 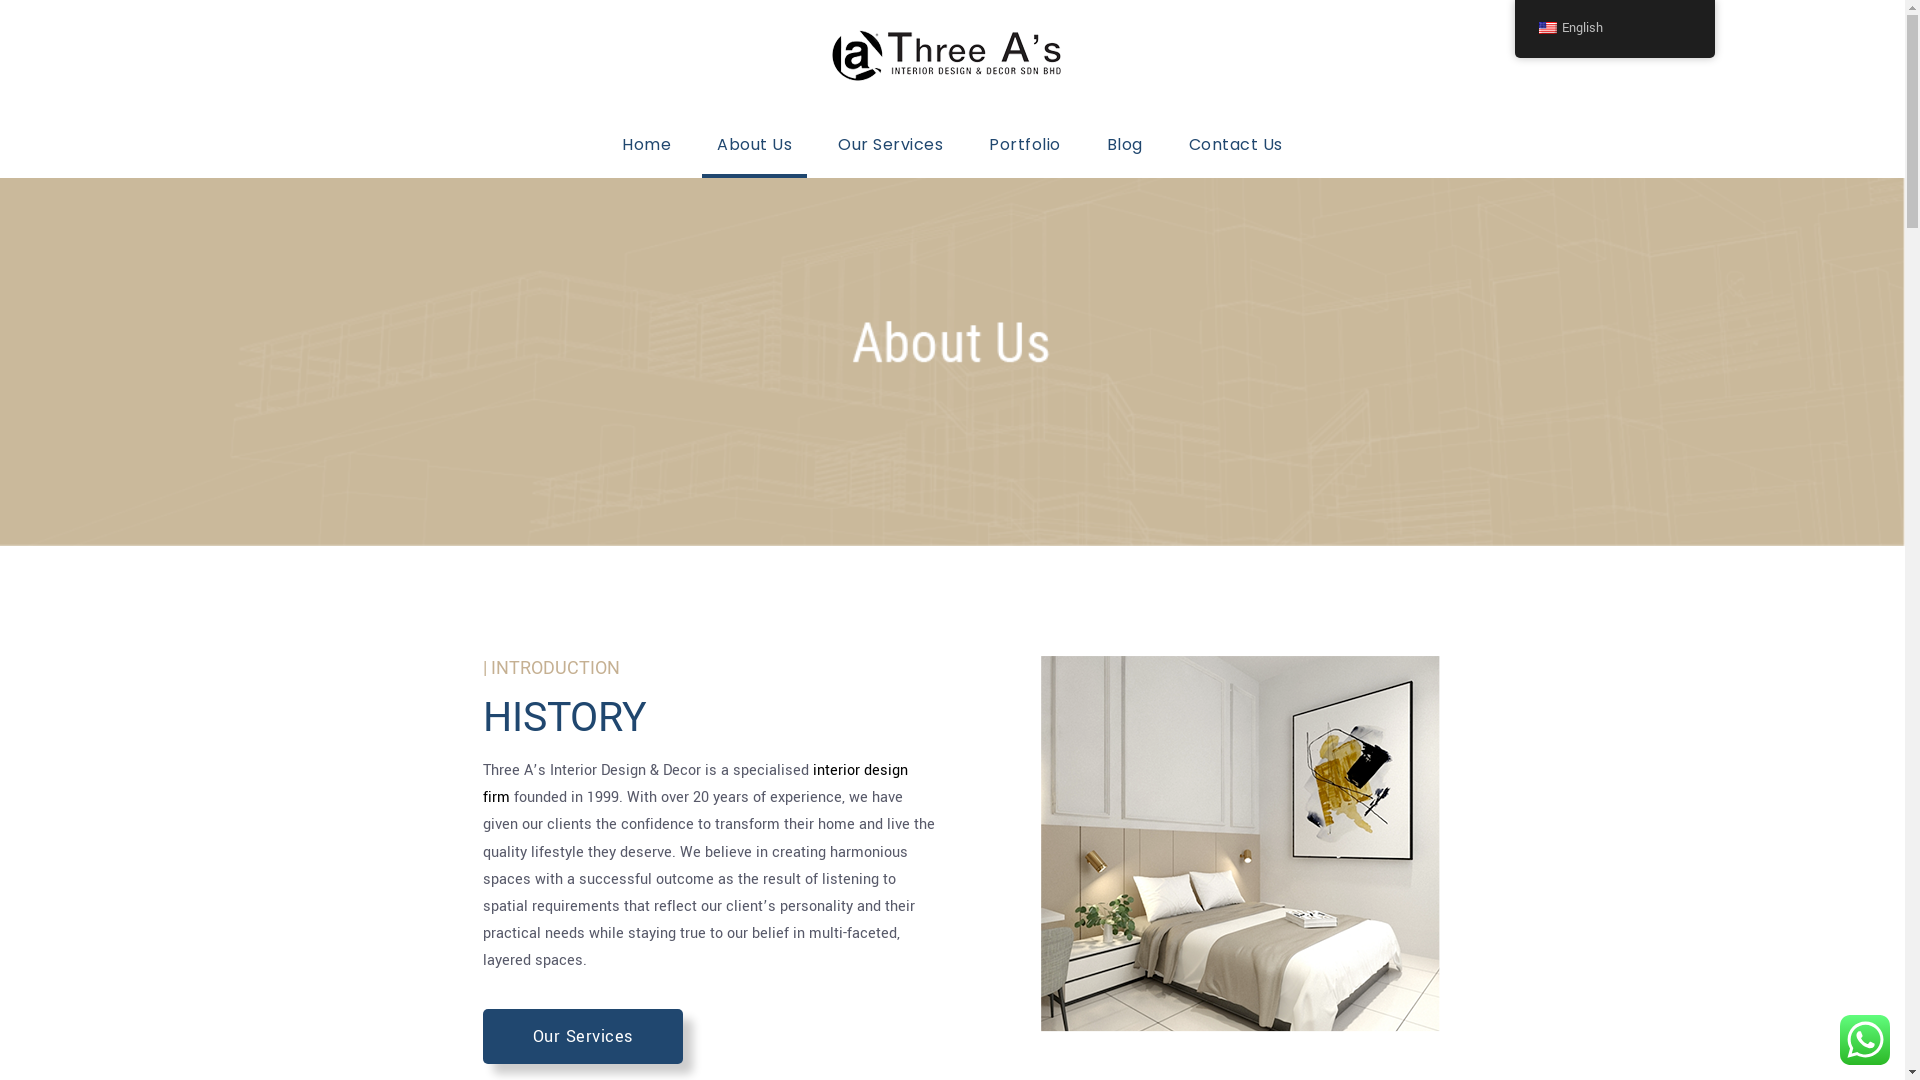 What do you see at coordinates (1125, 154) in the screenshot?
I see `Blog` at bounding box center [1125, 154].